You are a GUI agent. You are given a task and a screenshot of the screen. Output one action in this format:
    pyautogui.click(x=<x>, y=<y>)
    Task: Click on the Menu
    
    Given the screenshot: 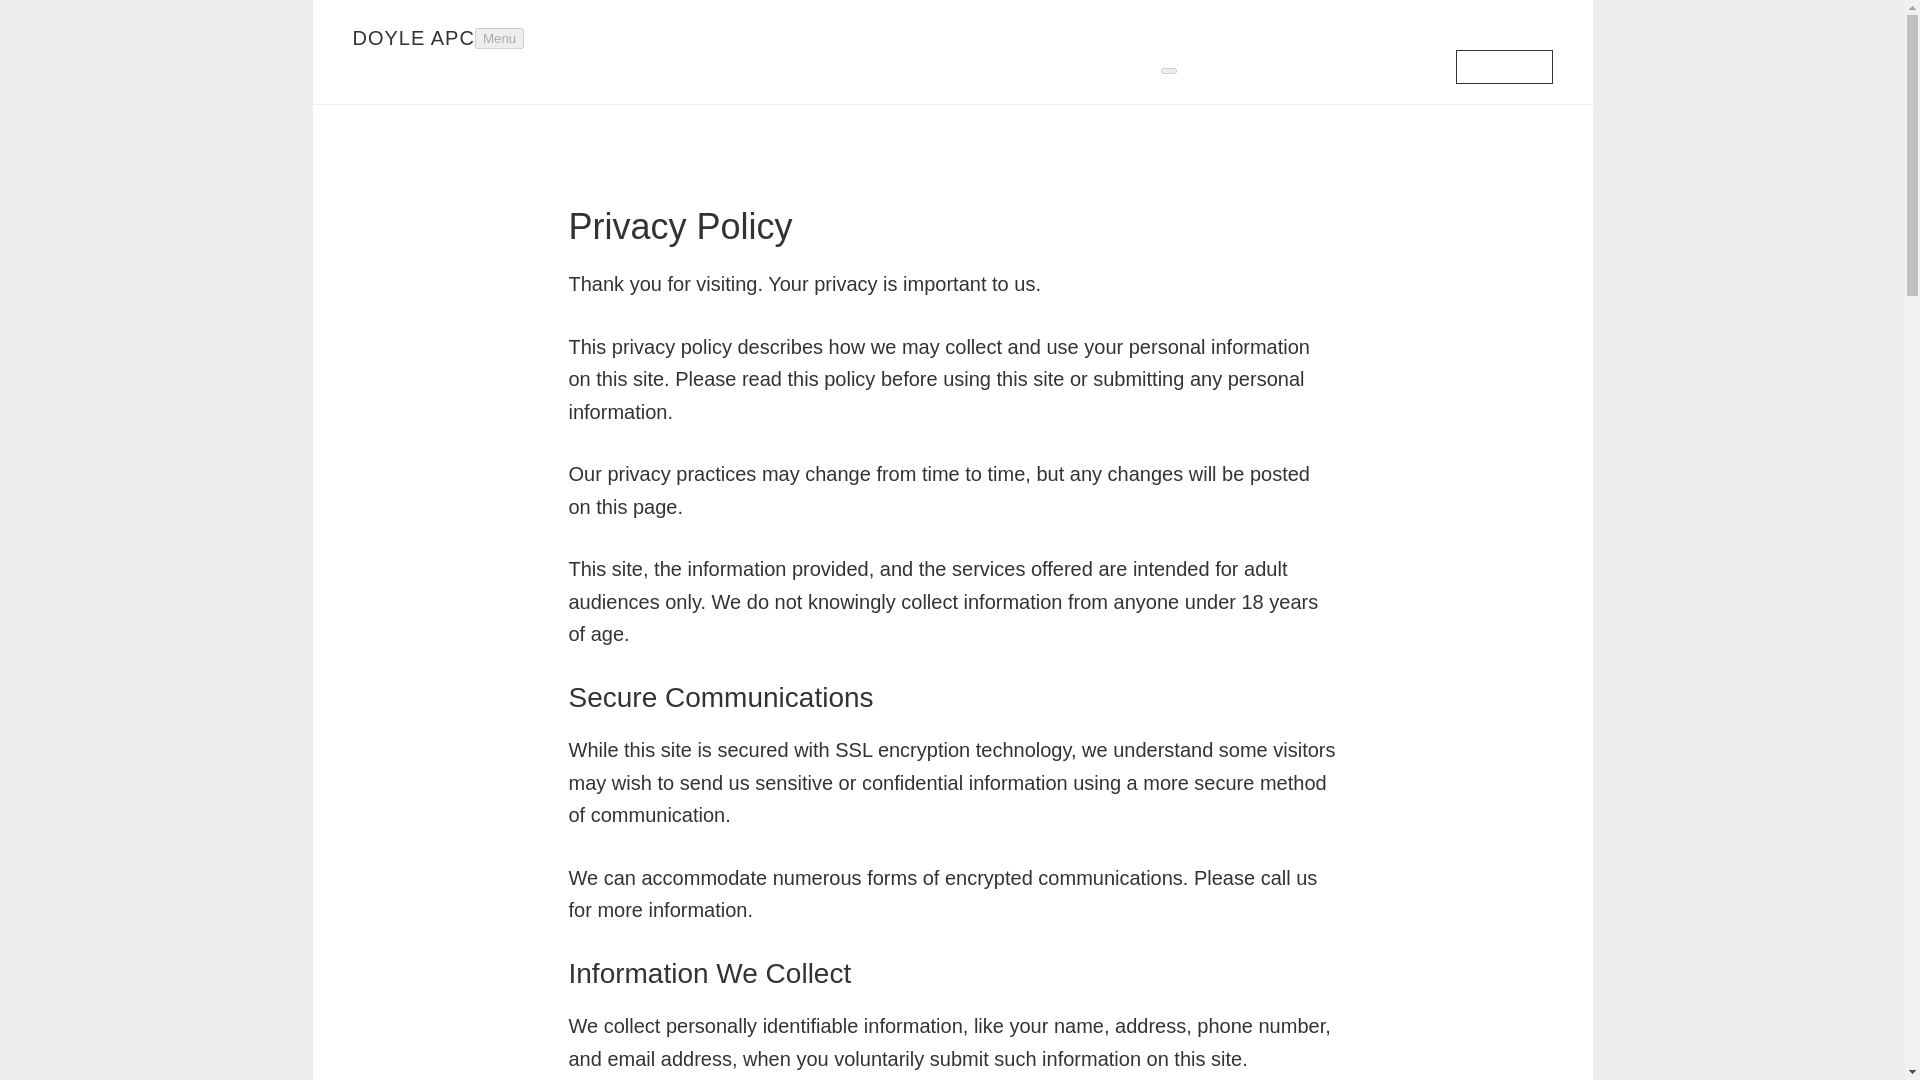 What is the action you would take?
    pyautogui.click(x=499, y=38)
    